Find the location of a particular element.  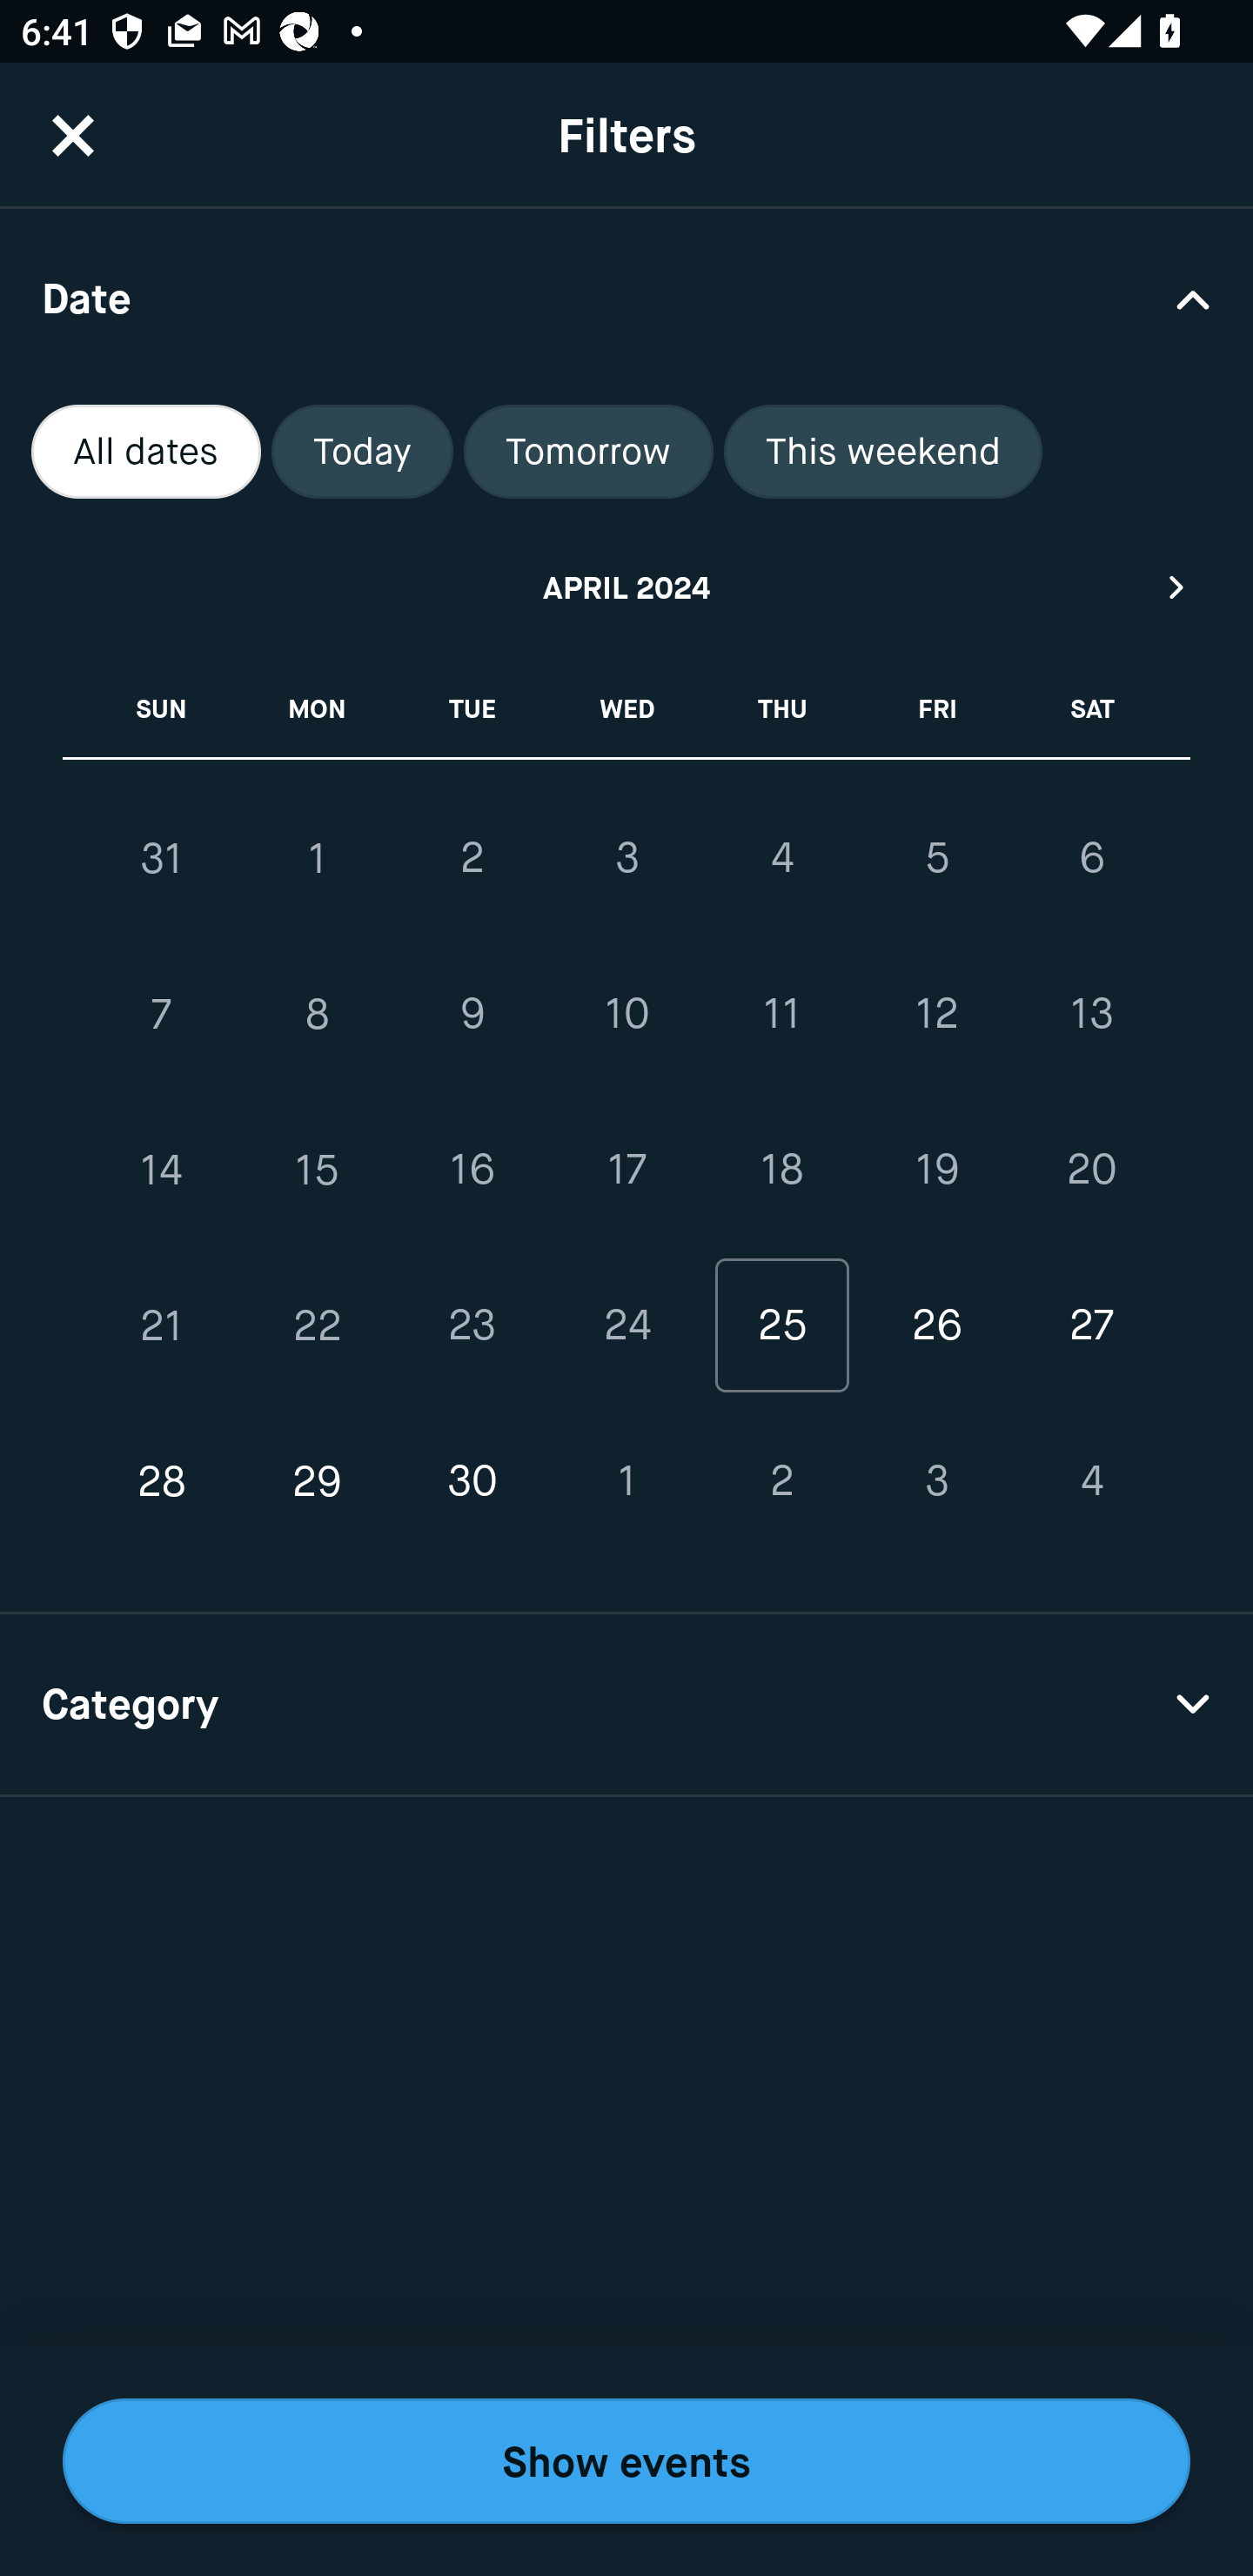

Date Drop Down Arrow is located at coordinates (626, 298).